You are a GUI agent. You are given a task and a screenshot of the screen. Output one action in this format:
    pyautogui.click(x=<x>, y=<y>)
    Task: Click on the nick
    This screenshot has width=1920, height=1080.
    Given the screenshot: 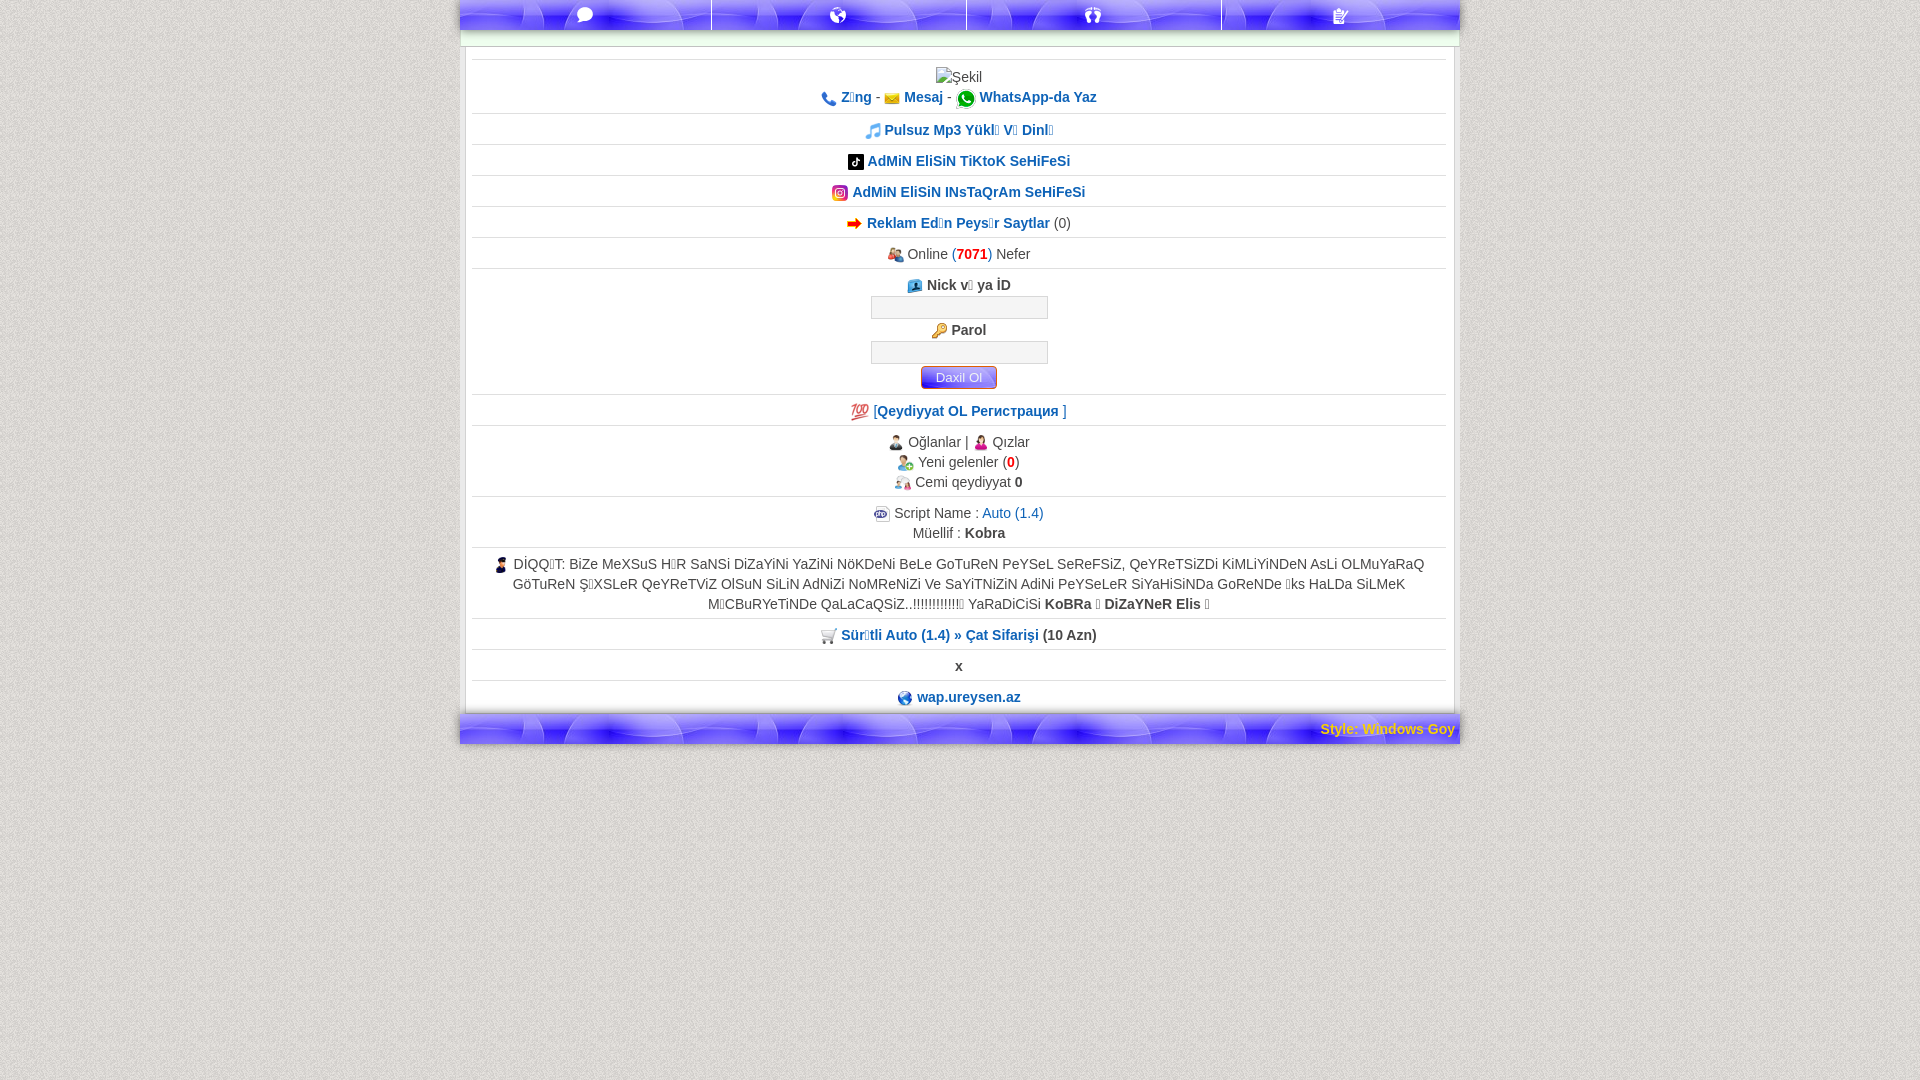 What is the action you would take?
    pyautogui.click(x=958, y=308)
    